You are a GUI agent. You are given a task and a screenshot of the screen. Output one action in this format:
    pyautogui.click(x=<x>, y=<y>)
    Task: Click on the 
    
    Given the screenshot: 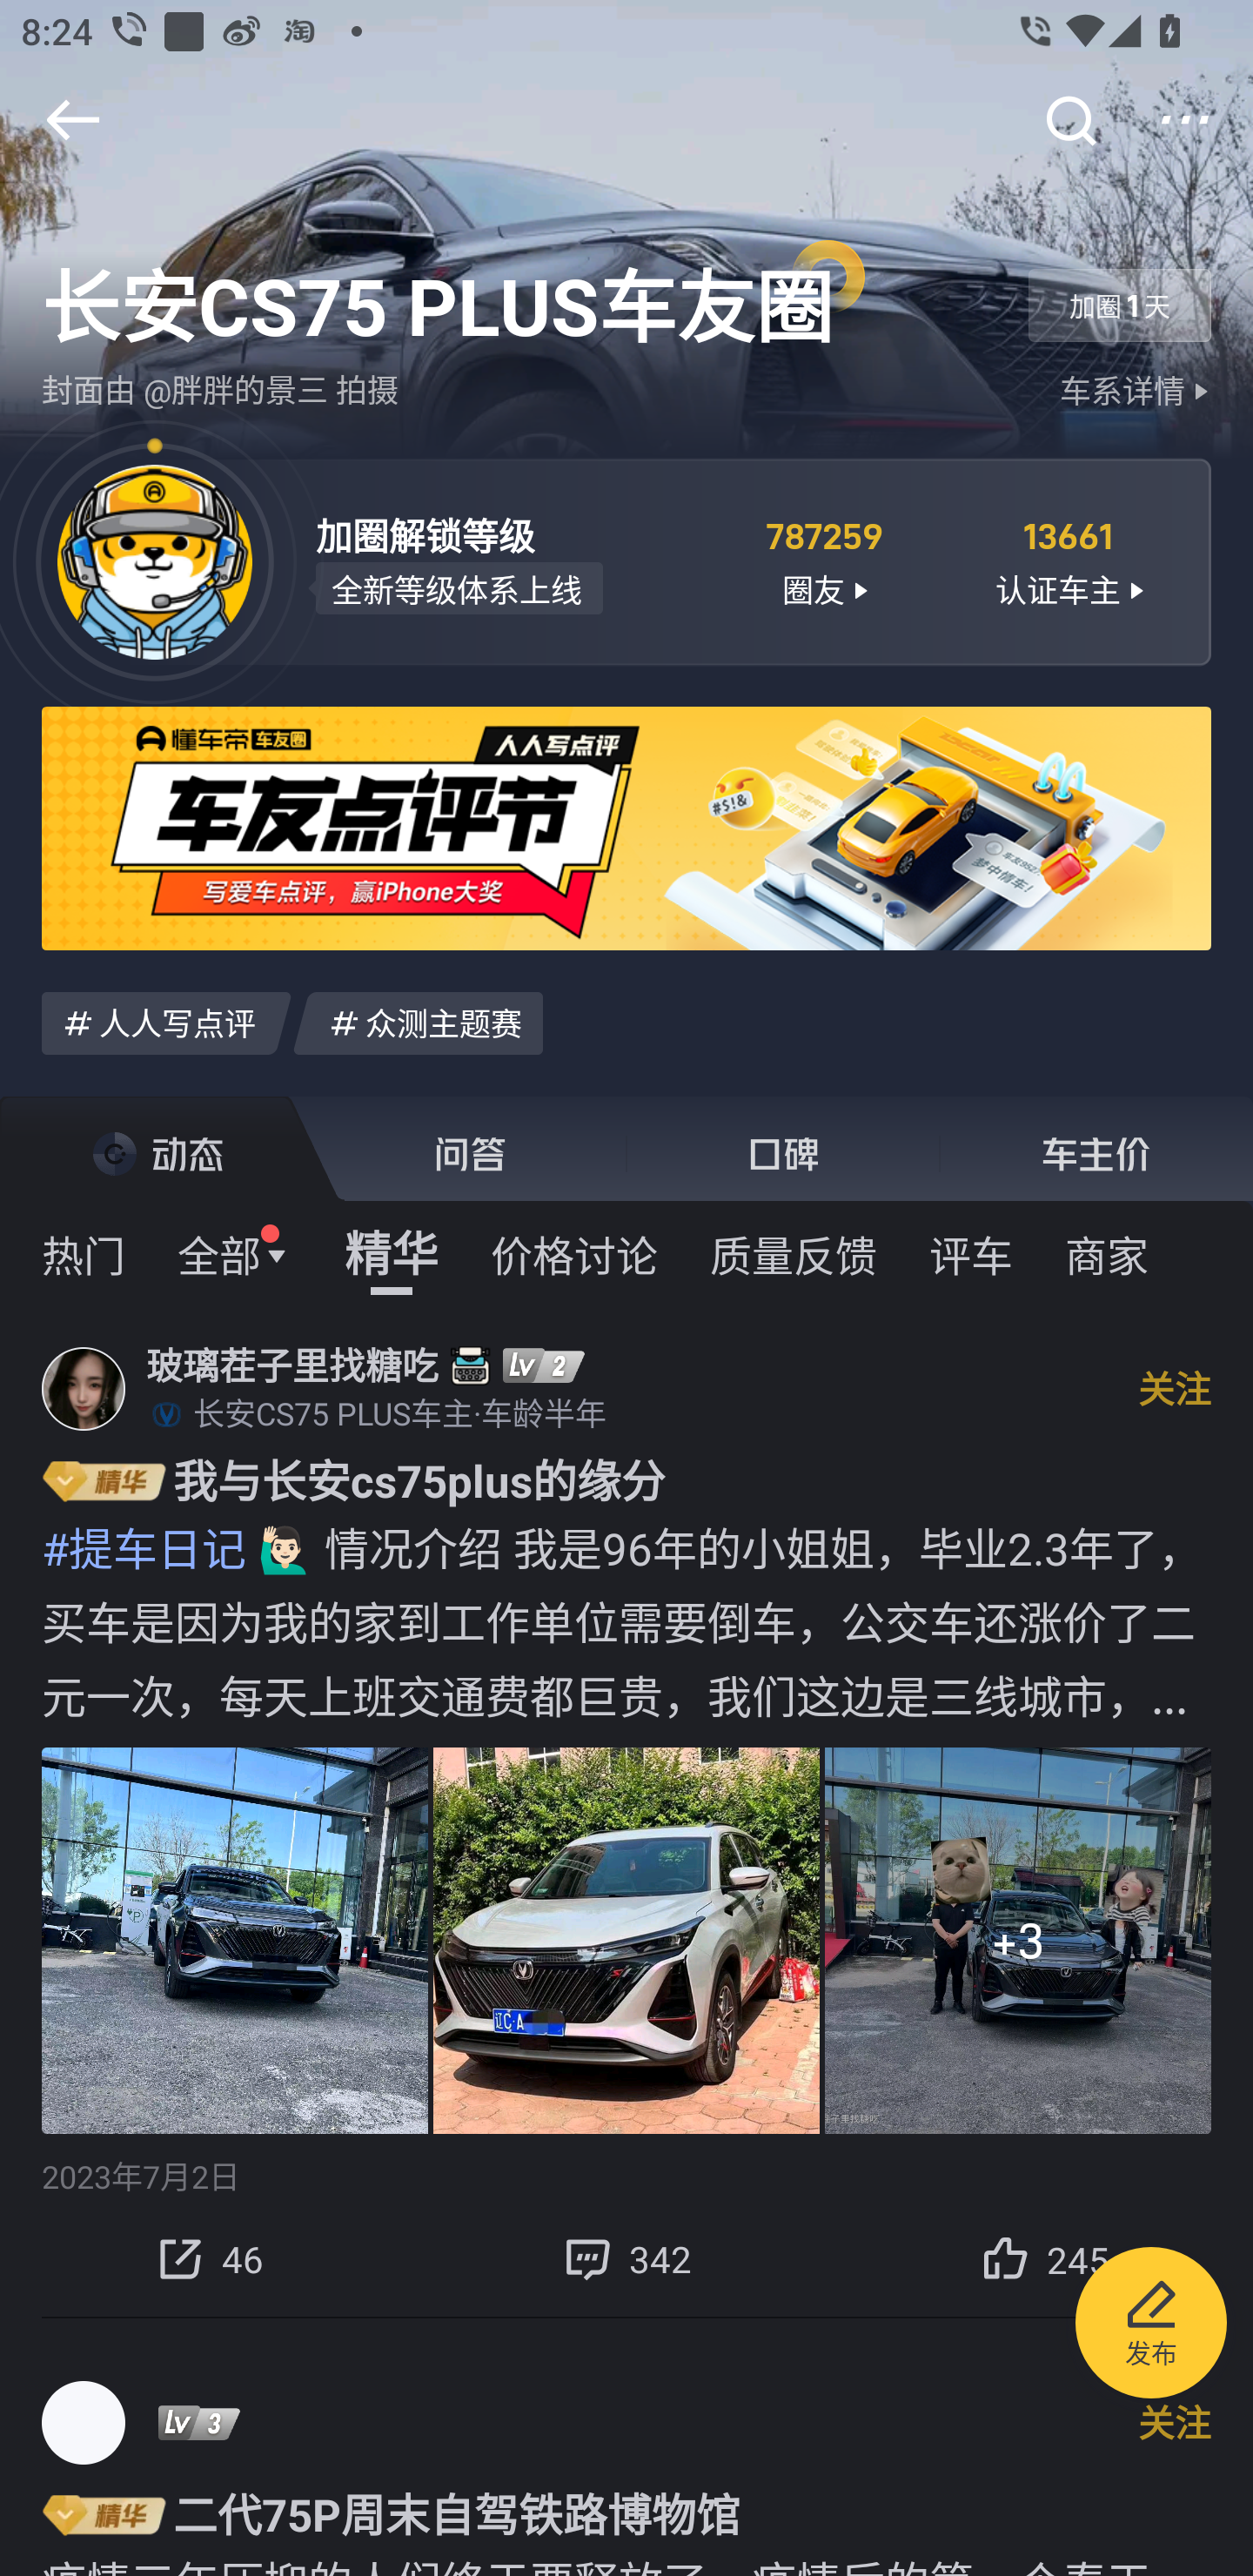 What is the action you would take?
    pyautogui.click(x=1185, y=119)
    